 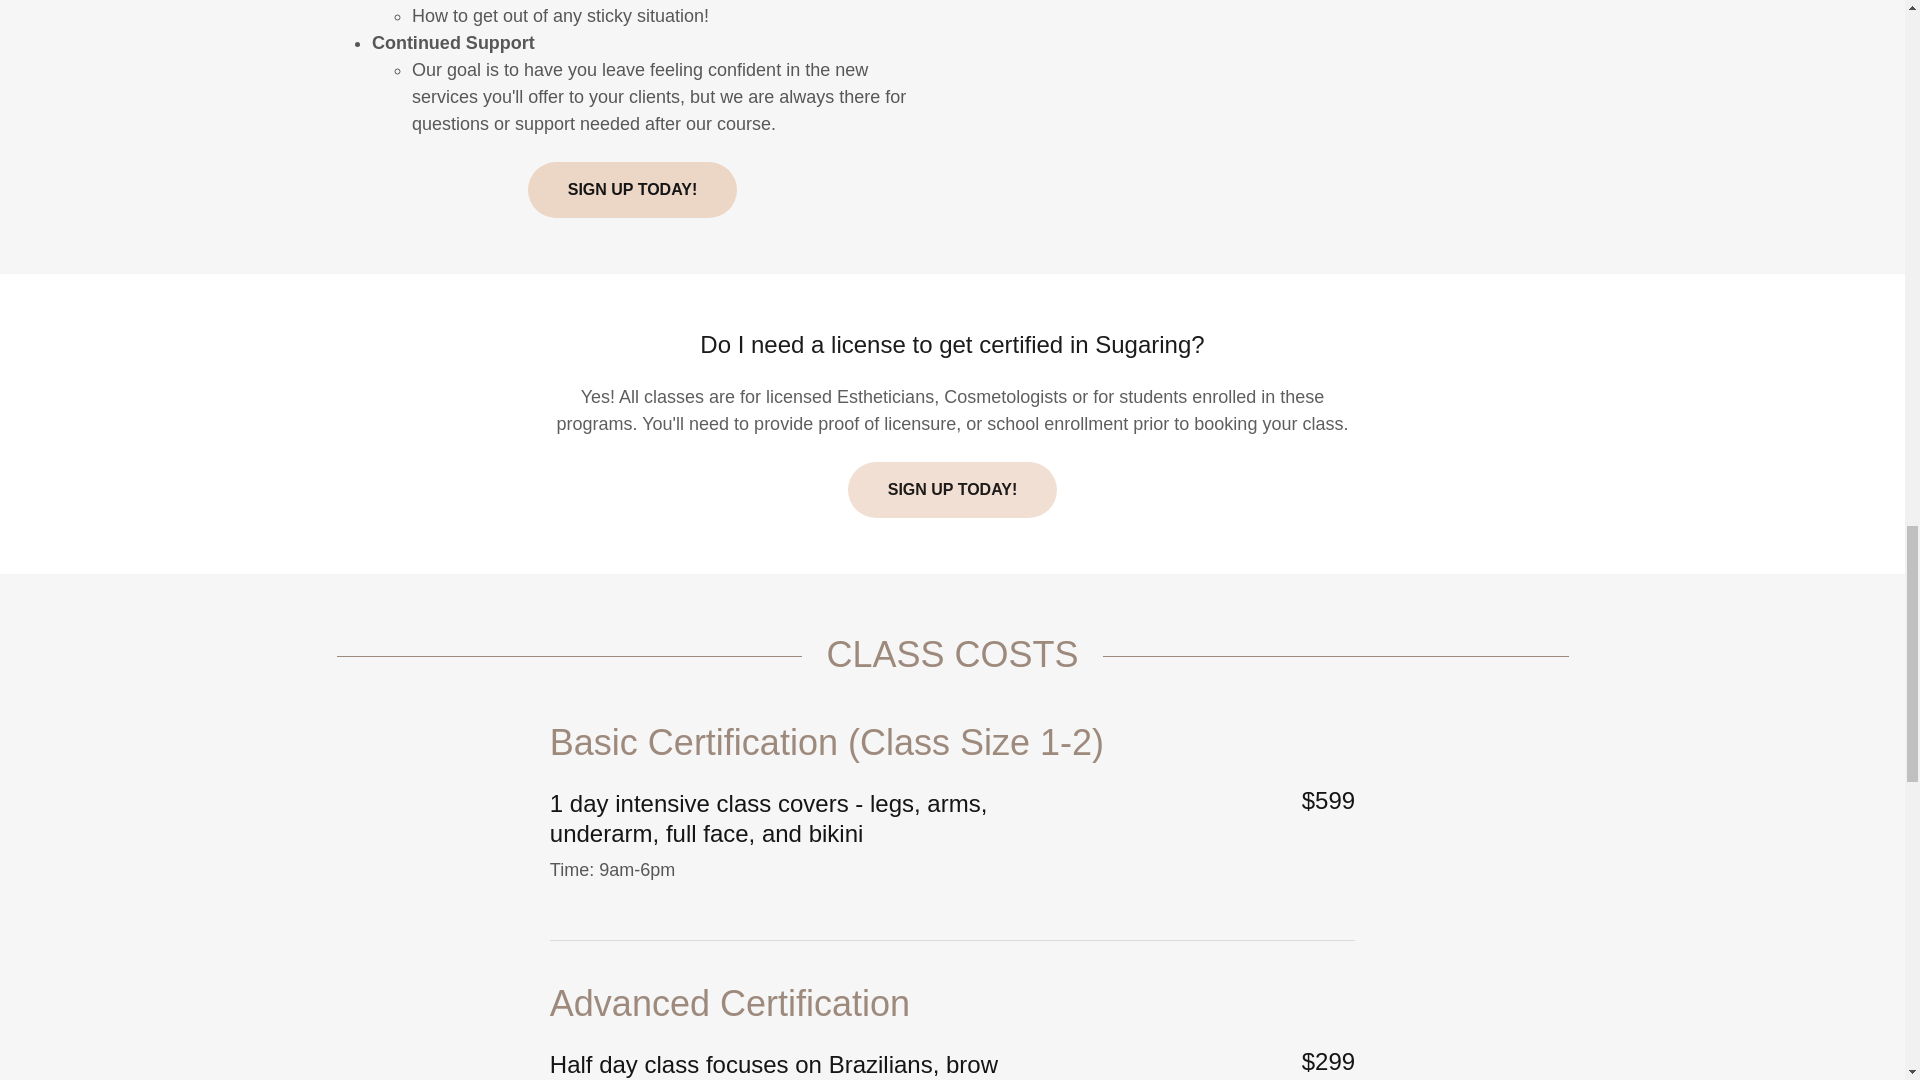 I want to click on SIGN UP TODAY!, so click(x=952, y=490).